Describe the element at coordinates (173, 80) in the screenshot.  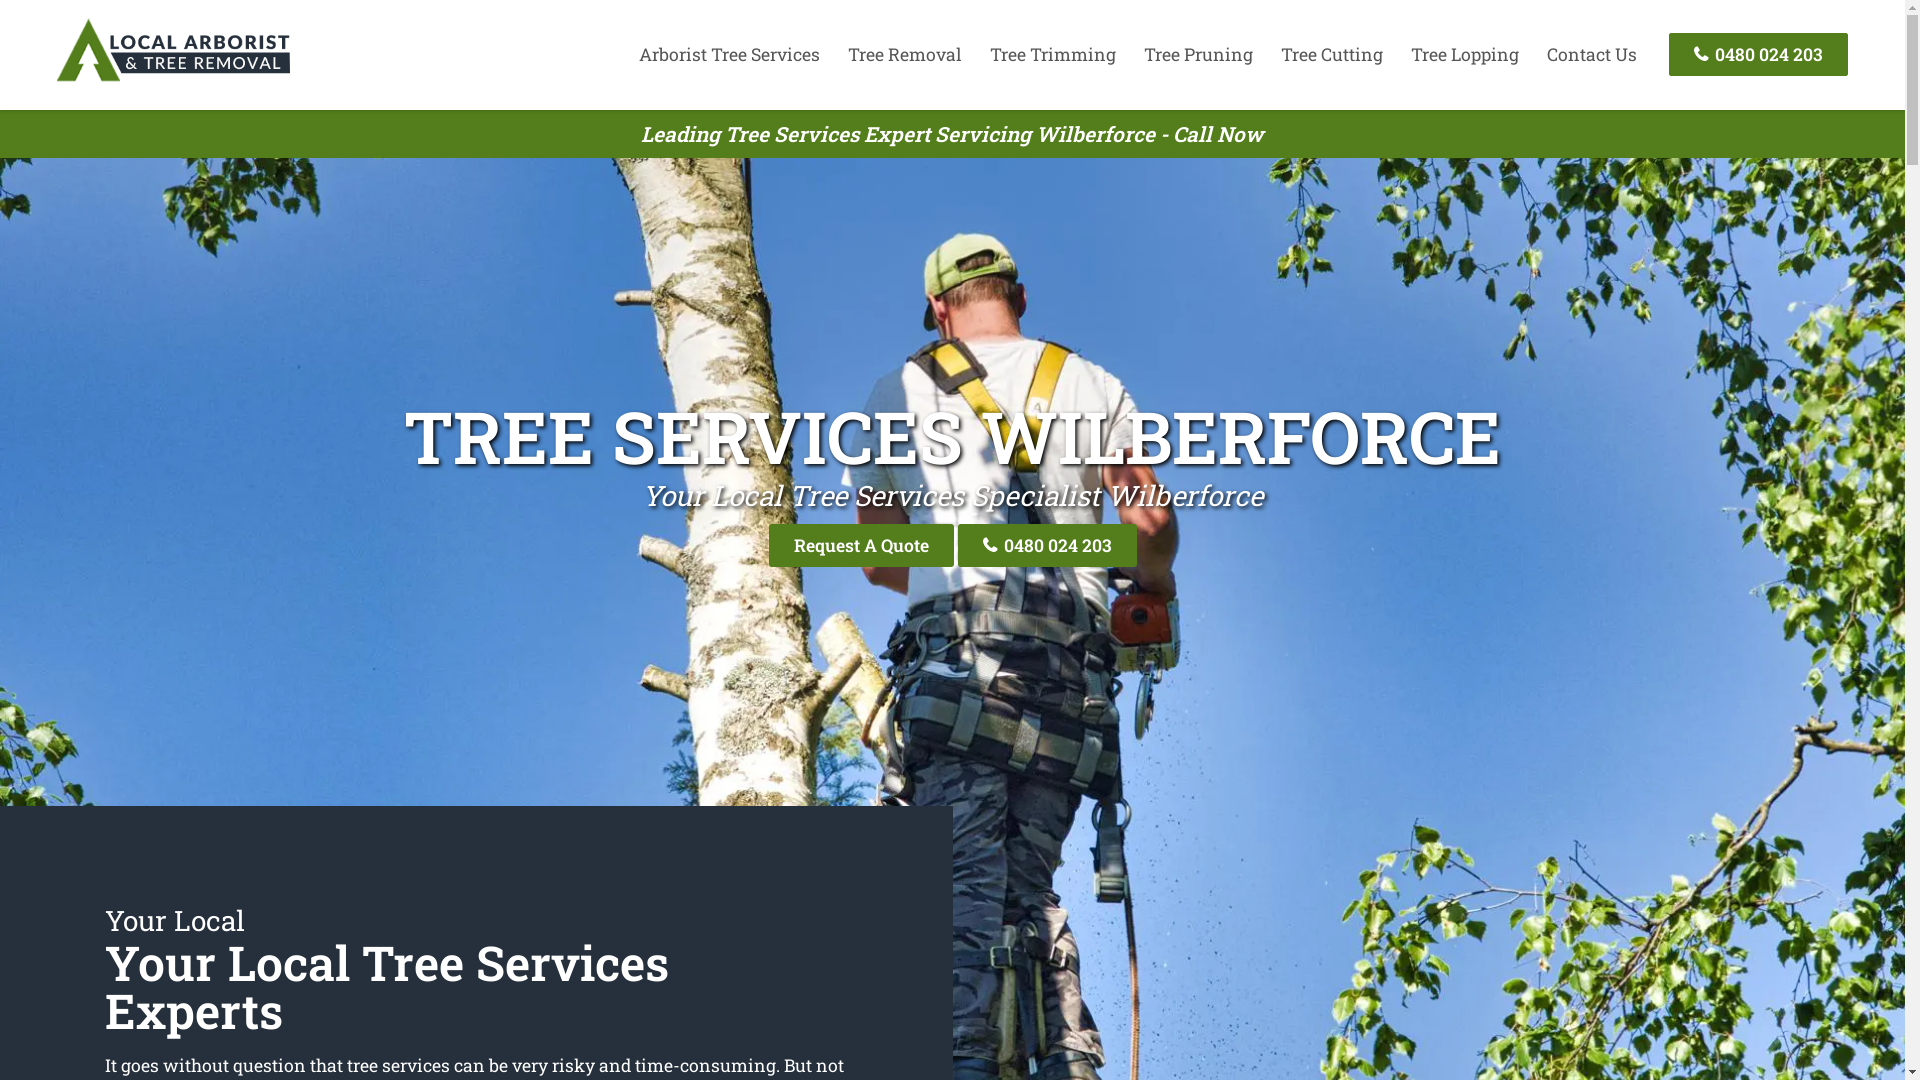
I see `Arborists` at that location.